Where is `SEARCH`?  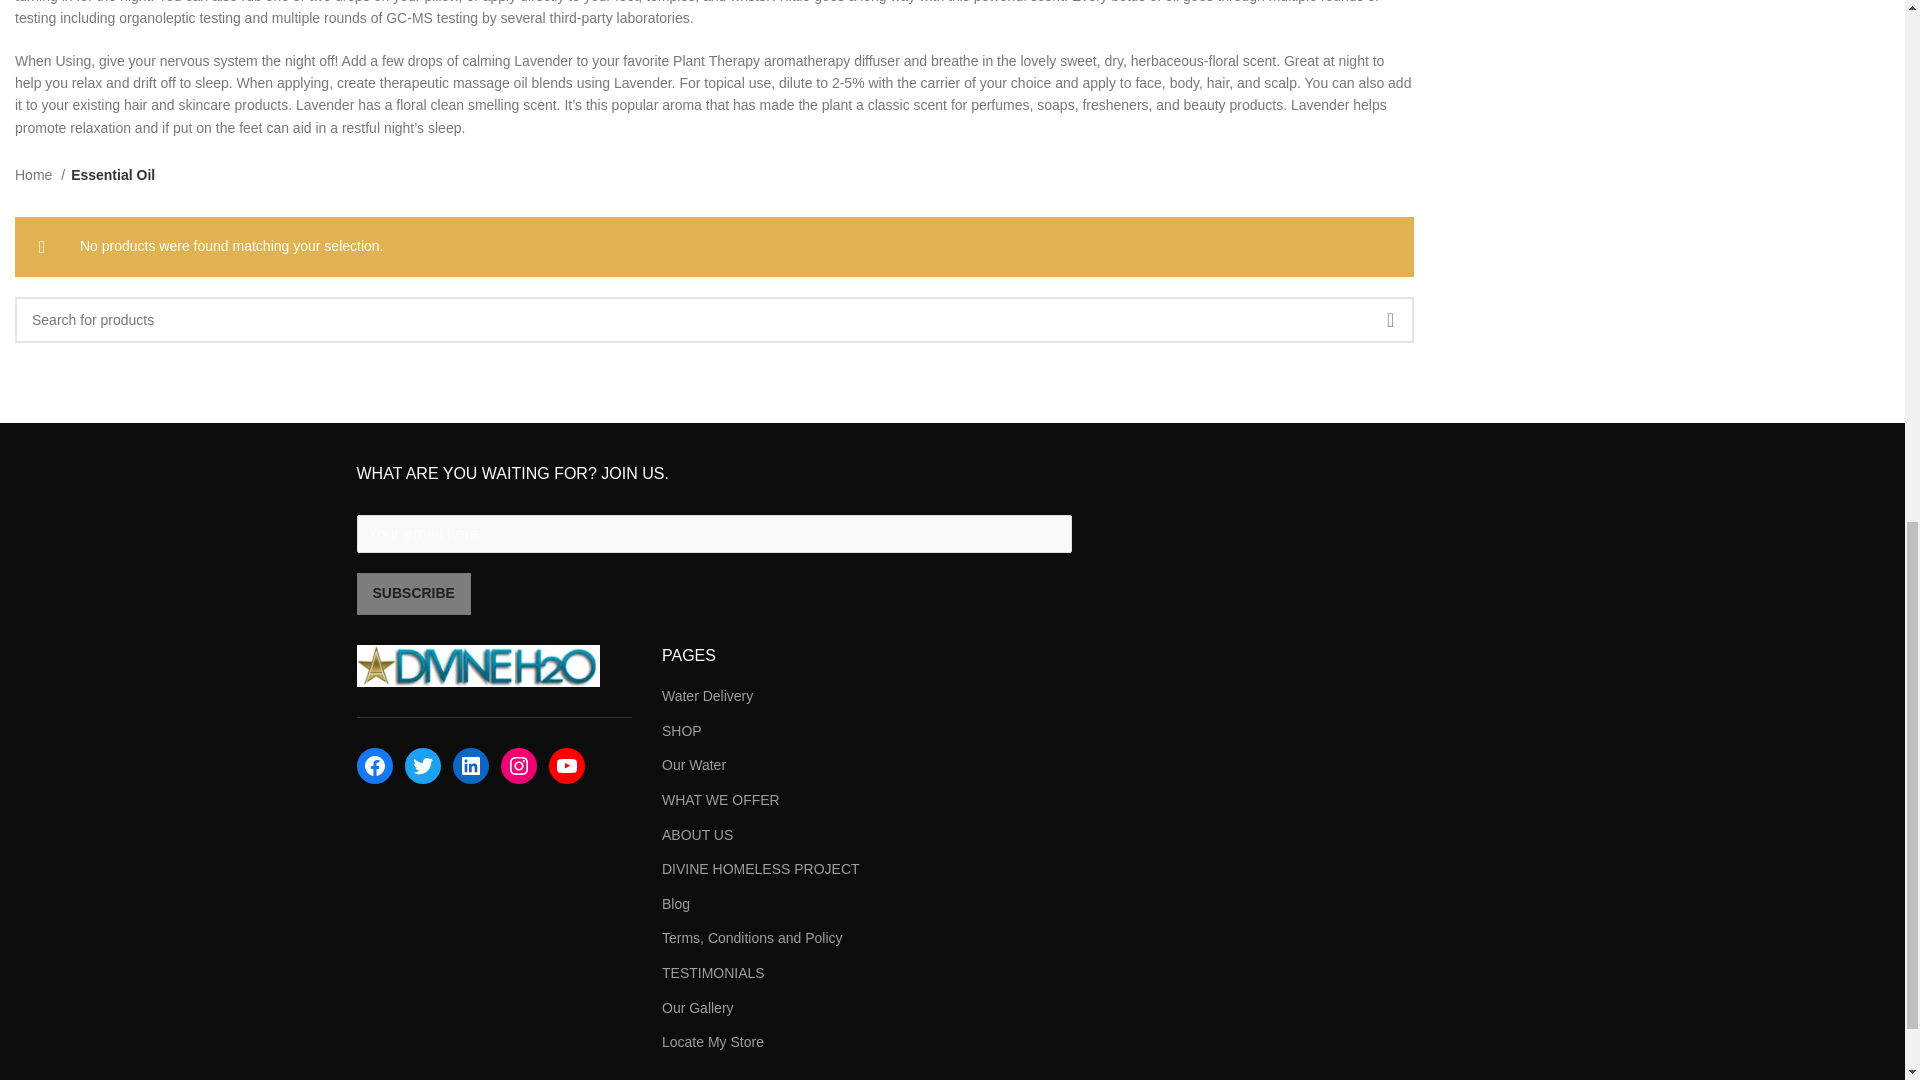 SEARCH is located at coordinates (1390, 318).